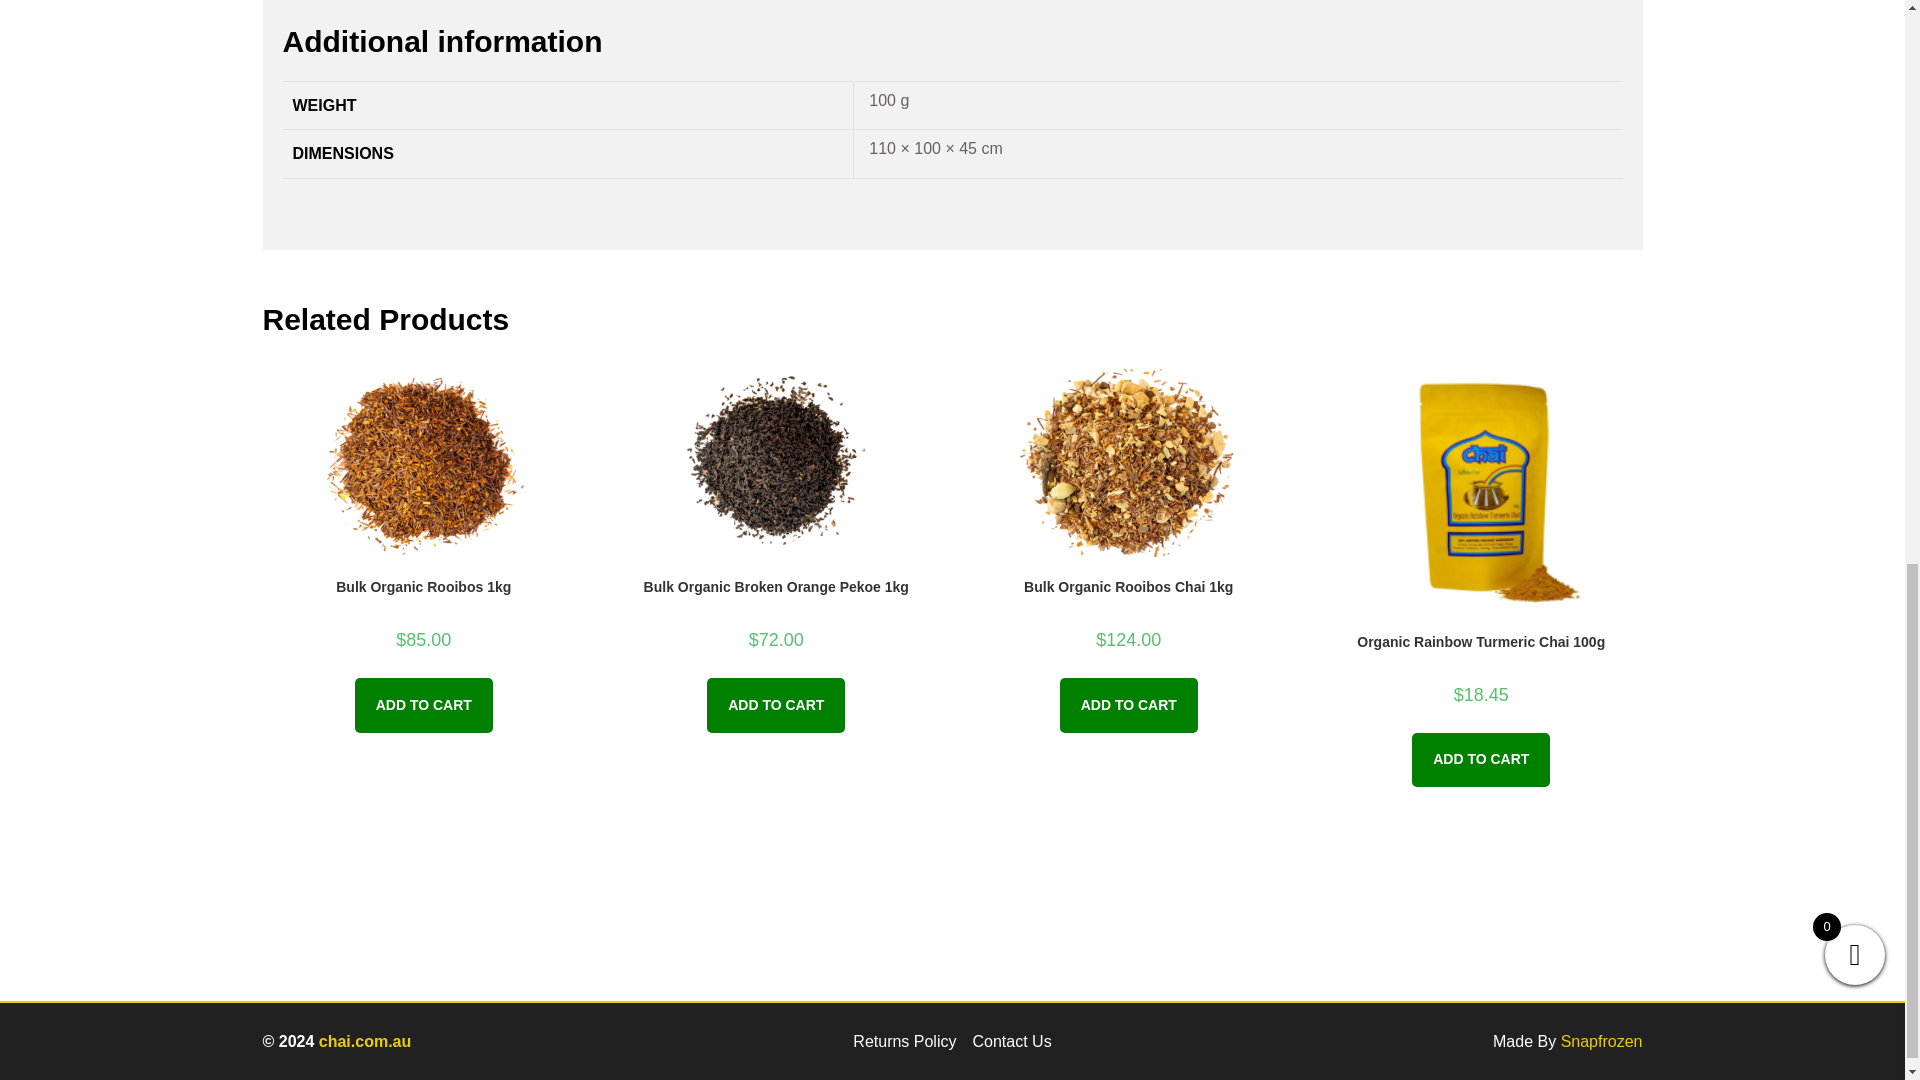 The image size is (1920, 1080). Describe the element at coordinates (775, 706) in the screenshot. I see `ADD TO CART` at that location.